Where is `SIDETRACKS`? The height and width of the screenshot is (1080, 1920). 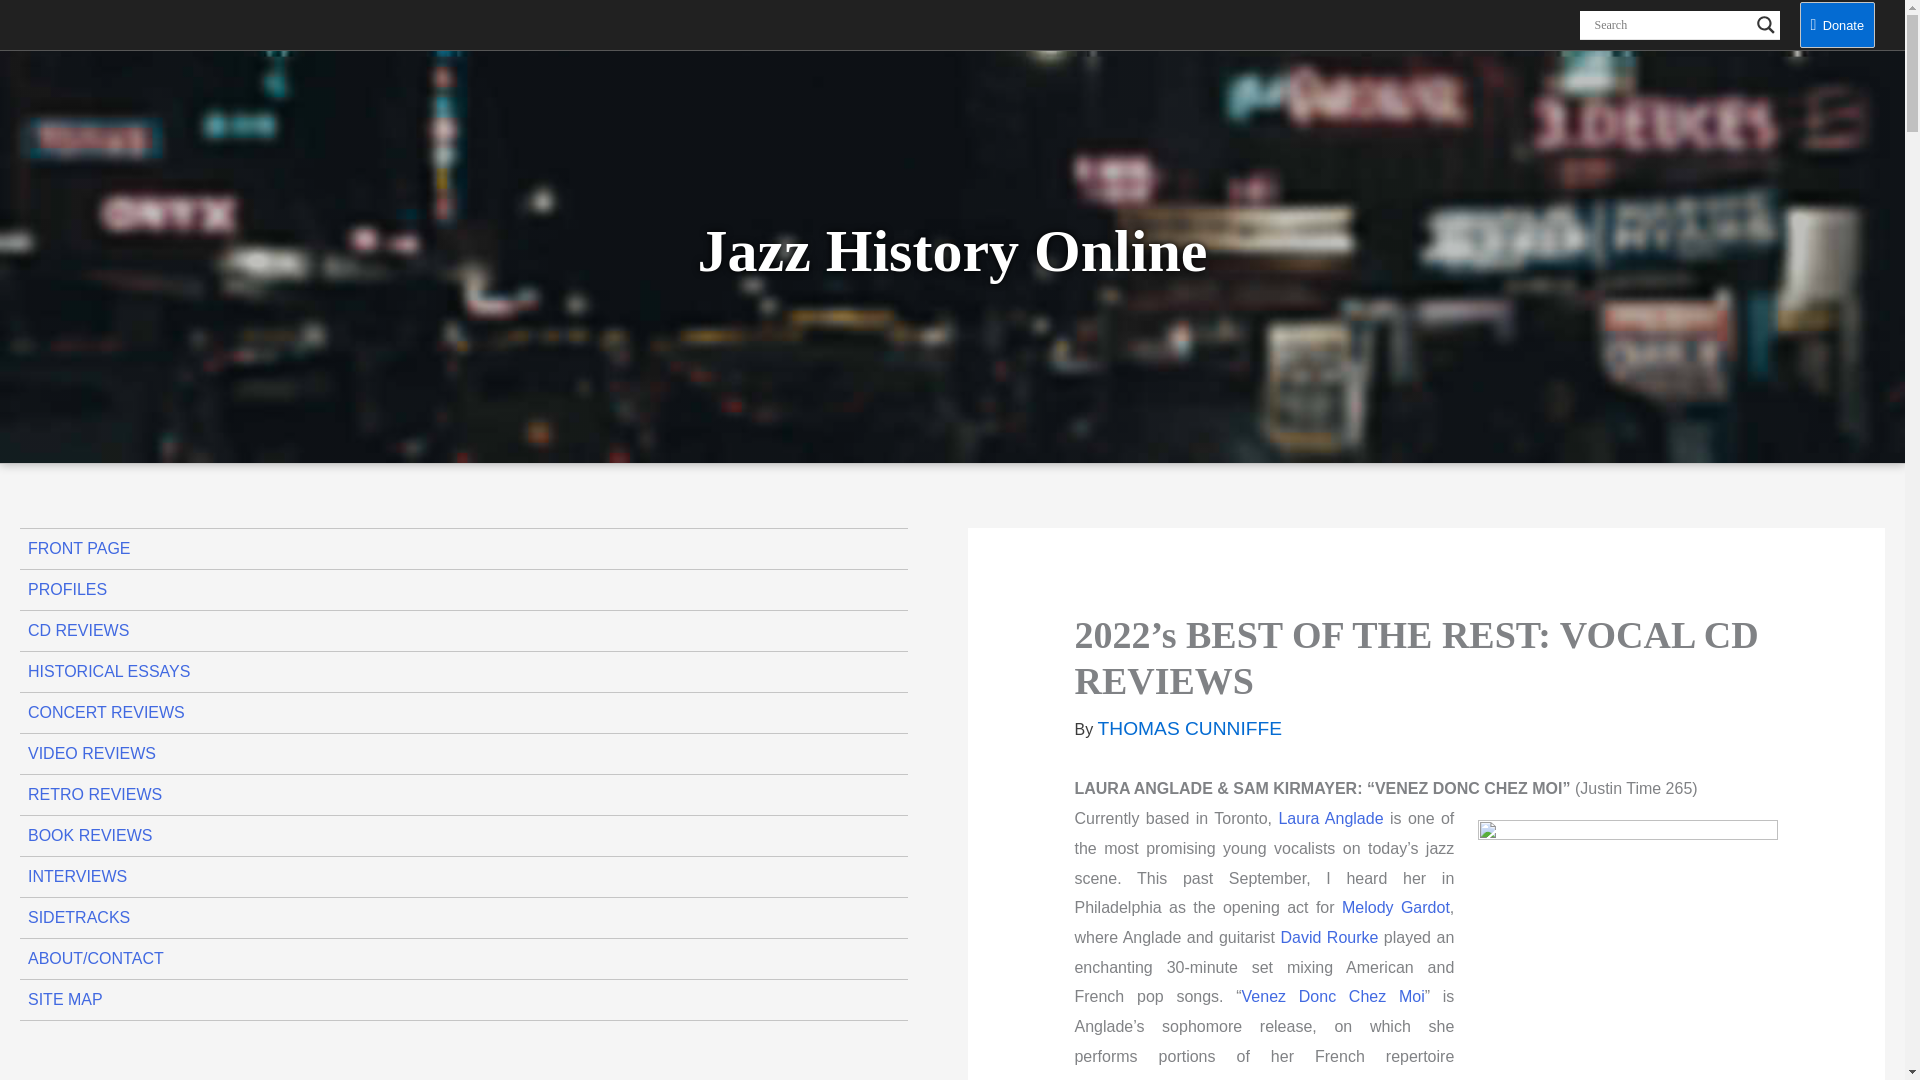 SIDETRACKS is located at coordinates (464, 918).